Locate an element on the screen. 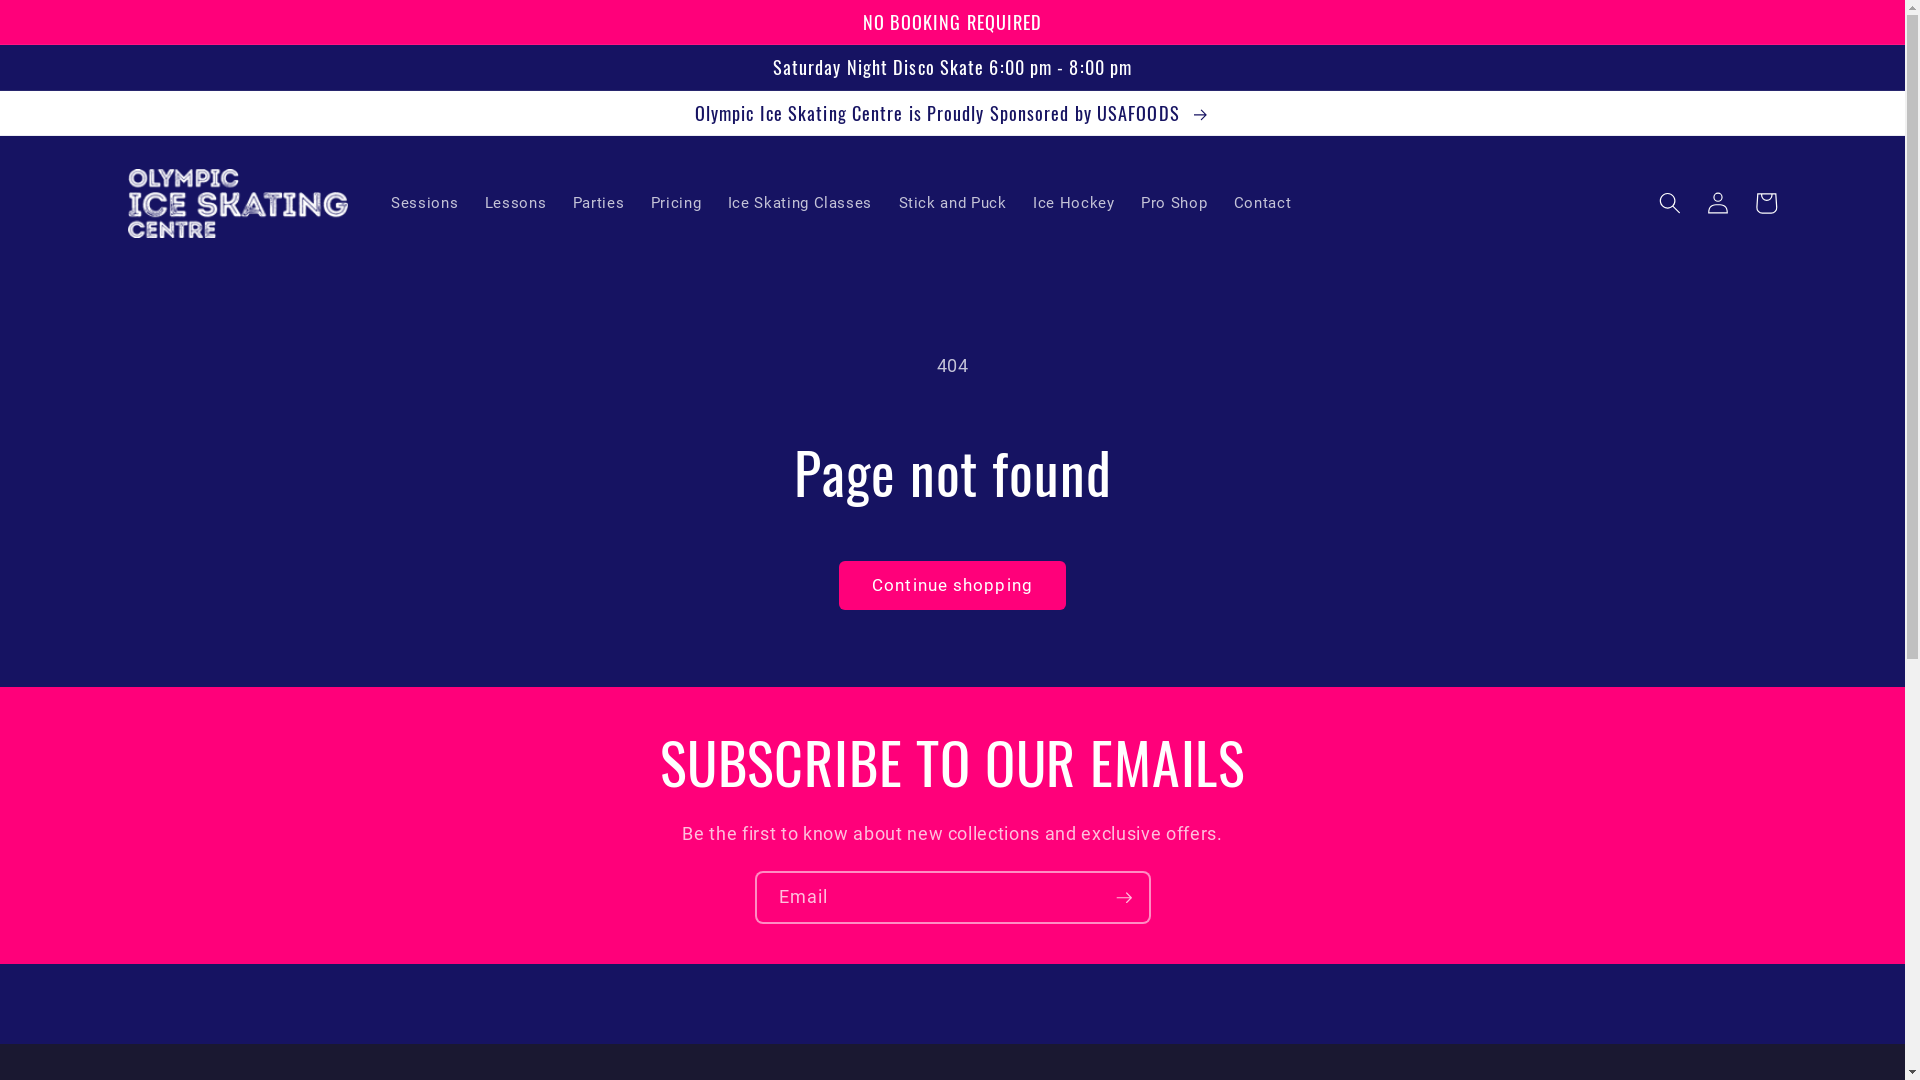 Image resolution: width=1920 pixels, height=1080 pixels. Pro Shop is located at coordinates (1174, 203).